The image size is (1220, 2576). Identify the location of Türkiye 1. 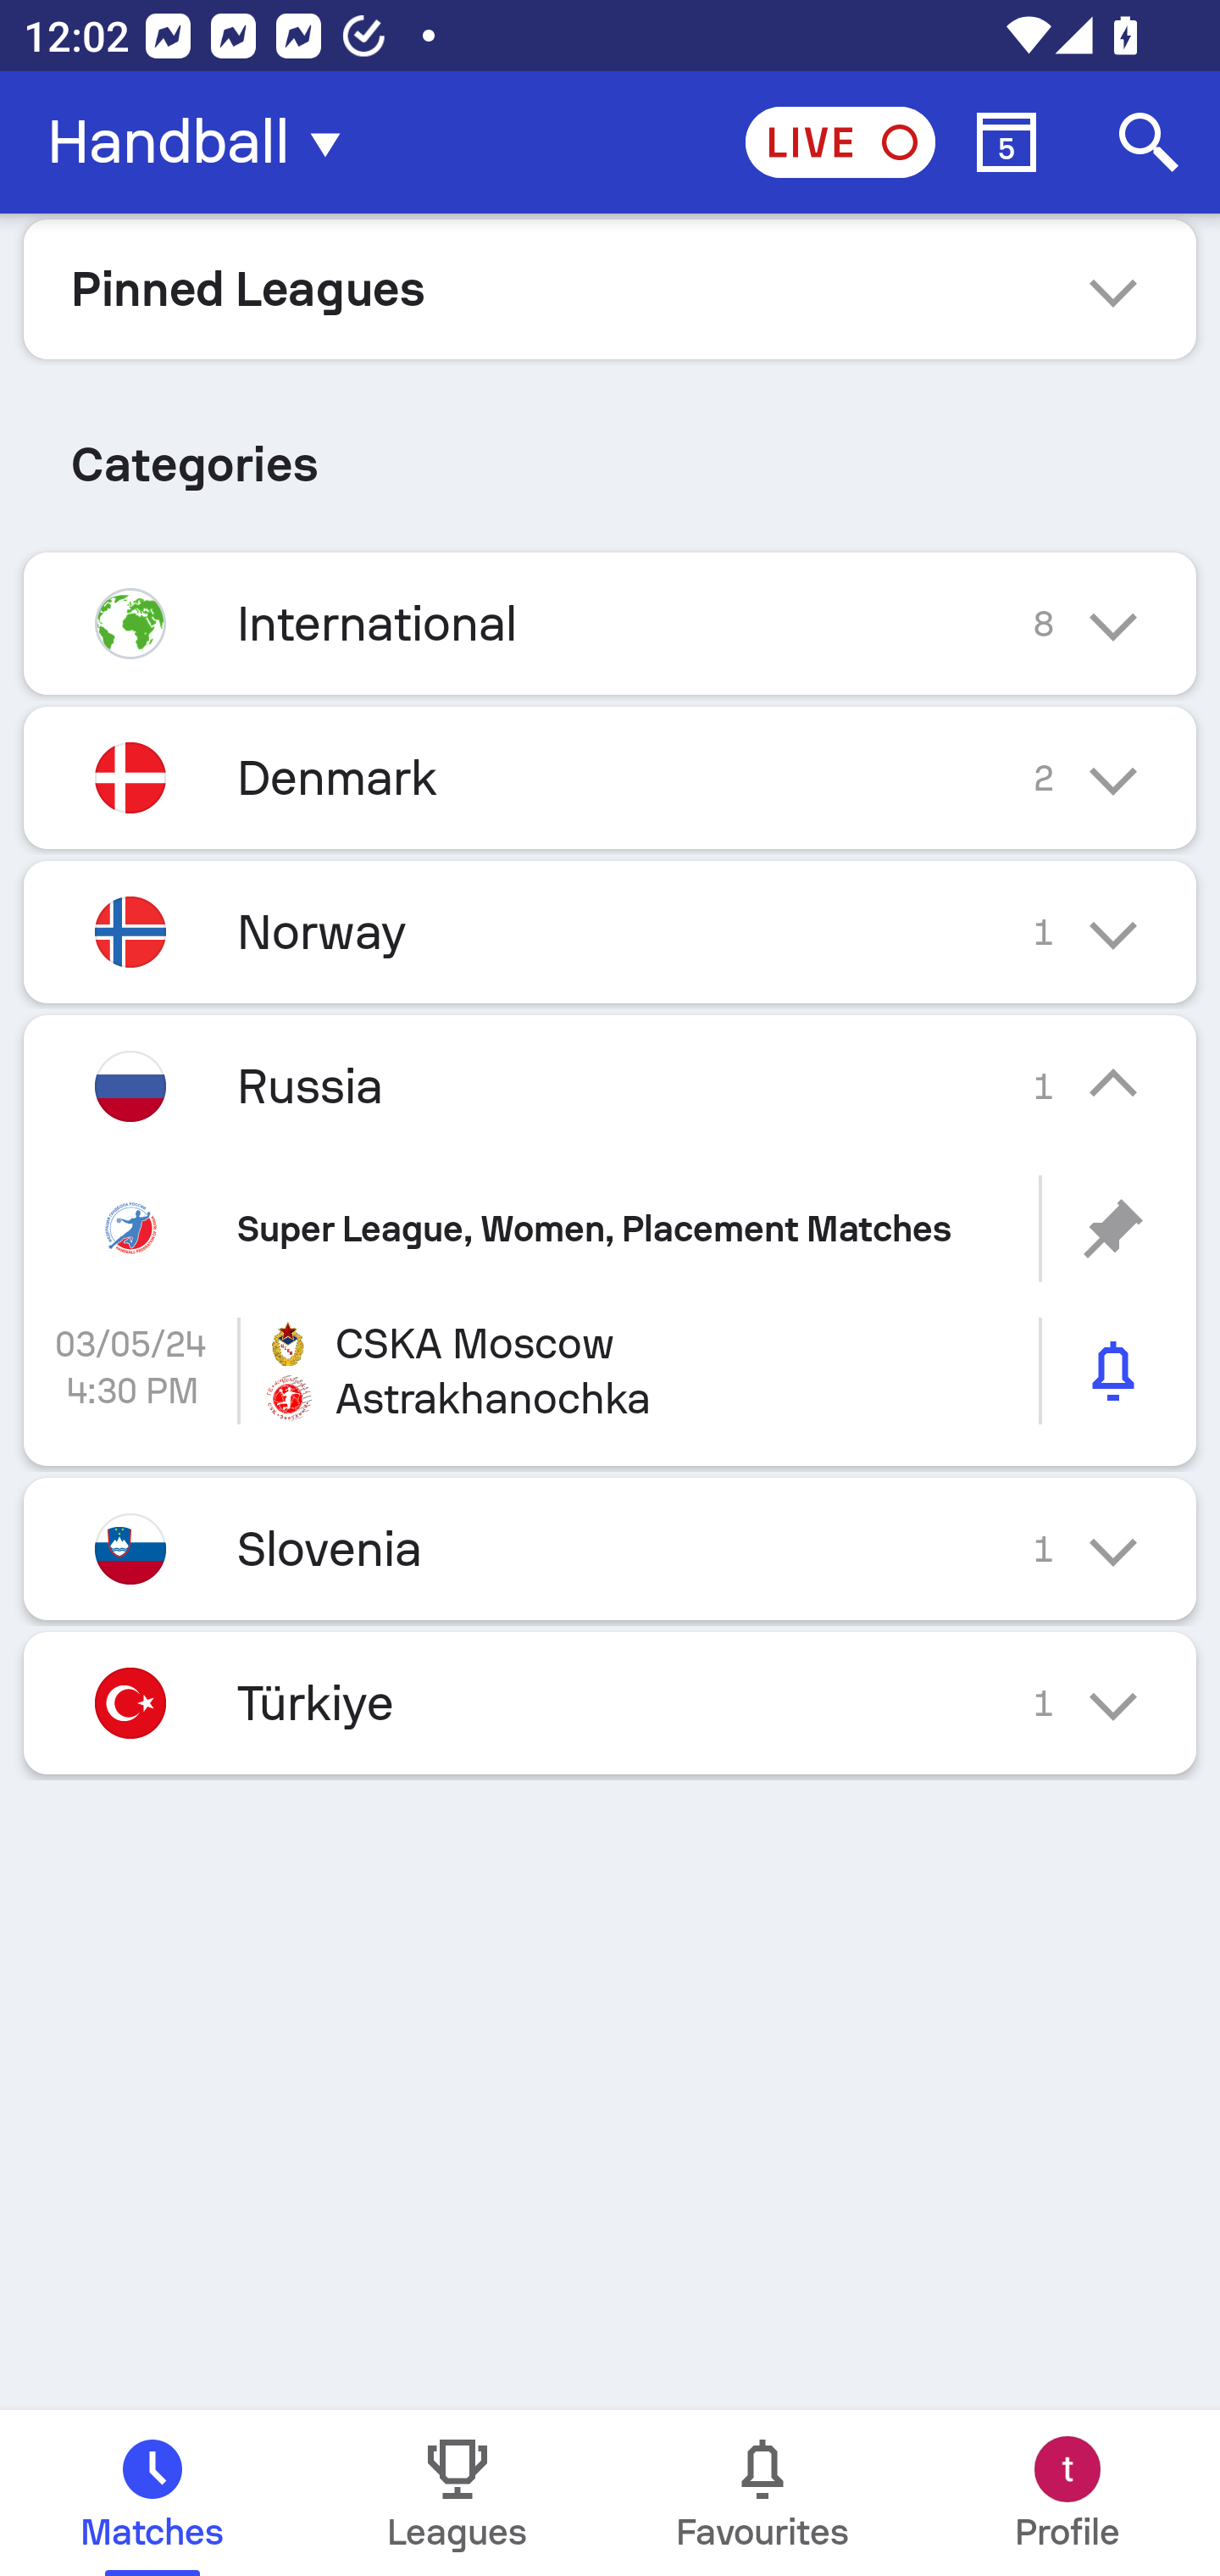
(610, 1703).